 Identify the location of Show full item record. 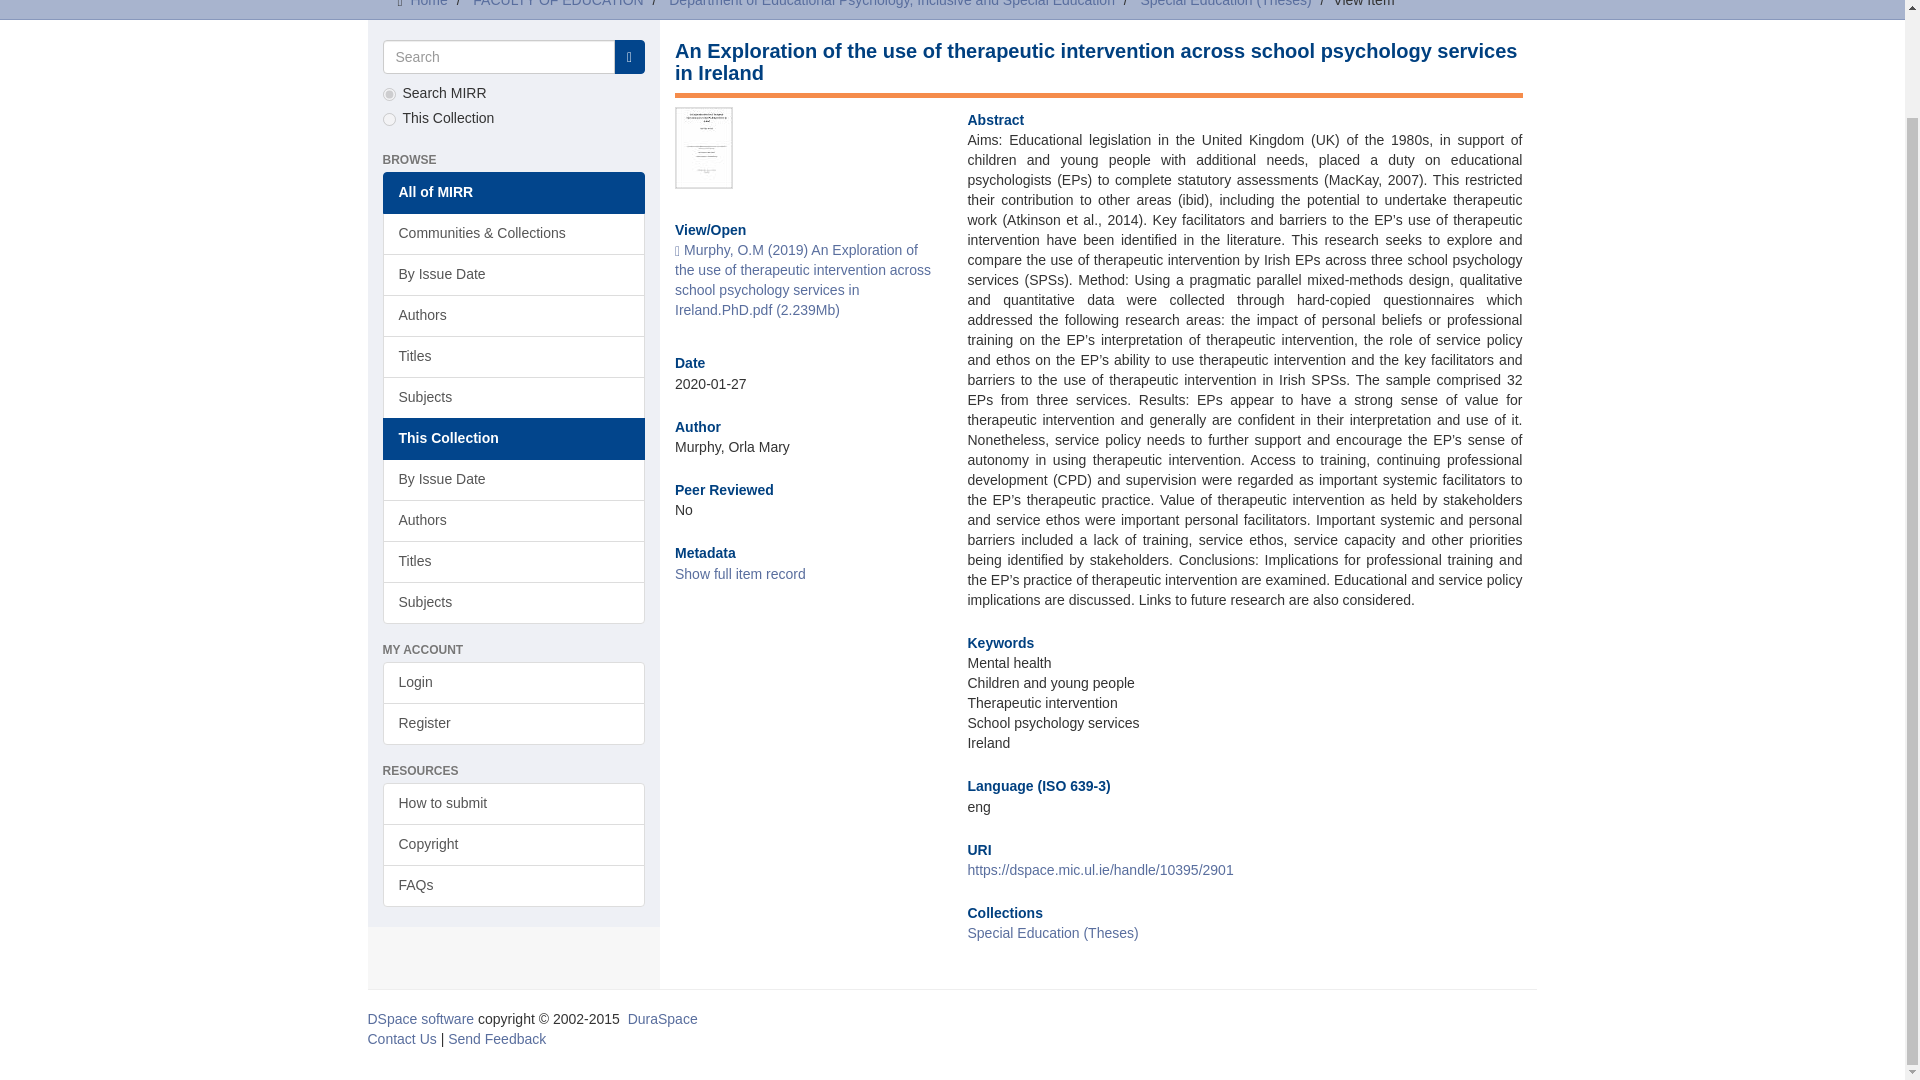
(740, 574).